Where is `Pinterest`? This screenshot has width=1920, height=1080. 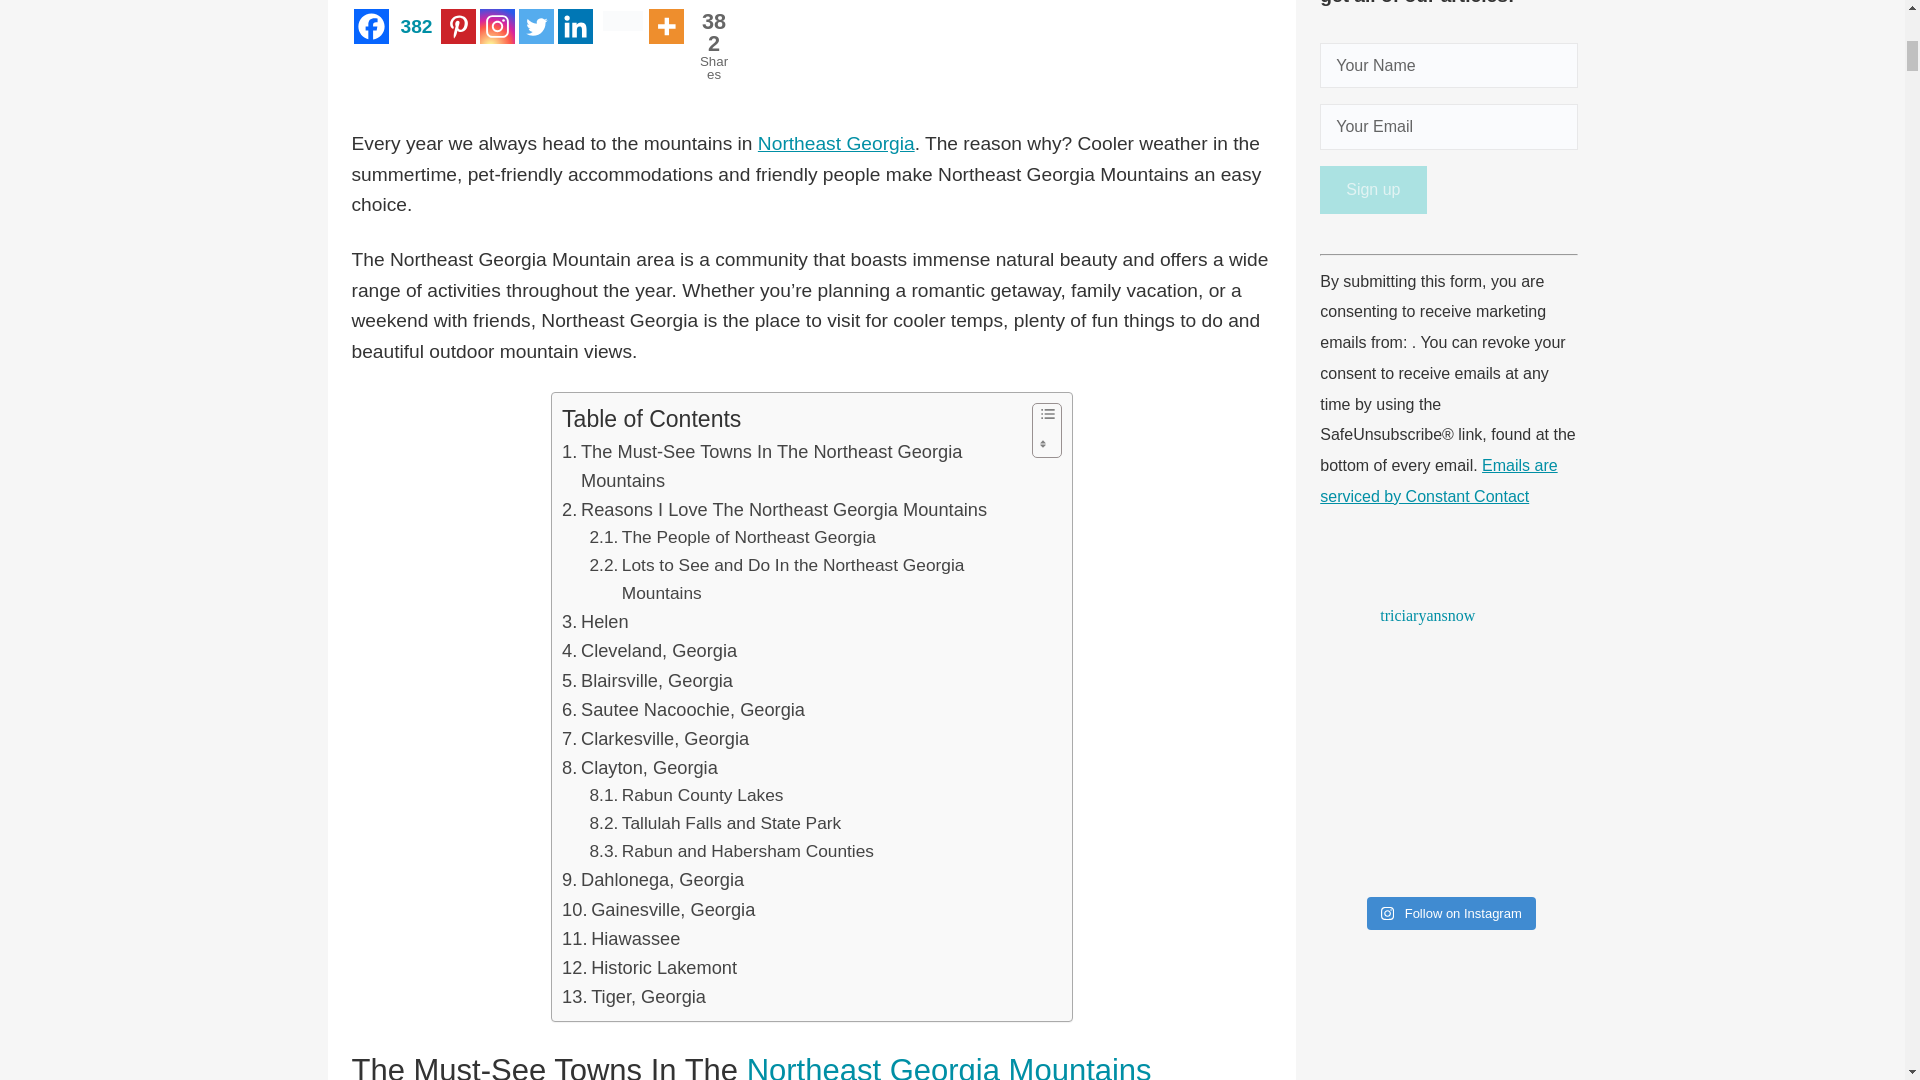
Pinterest is located at coordinates (710, 28).